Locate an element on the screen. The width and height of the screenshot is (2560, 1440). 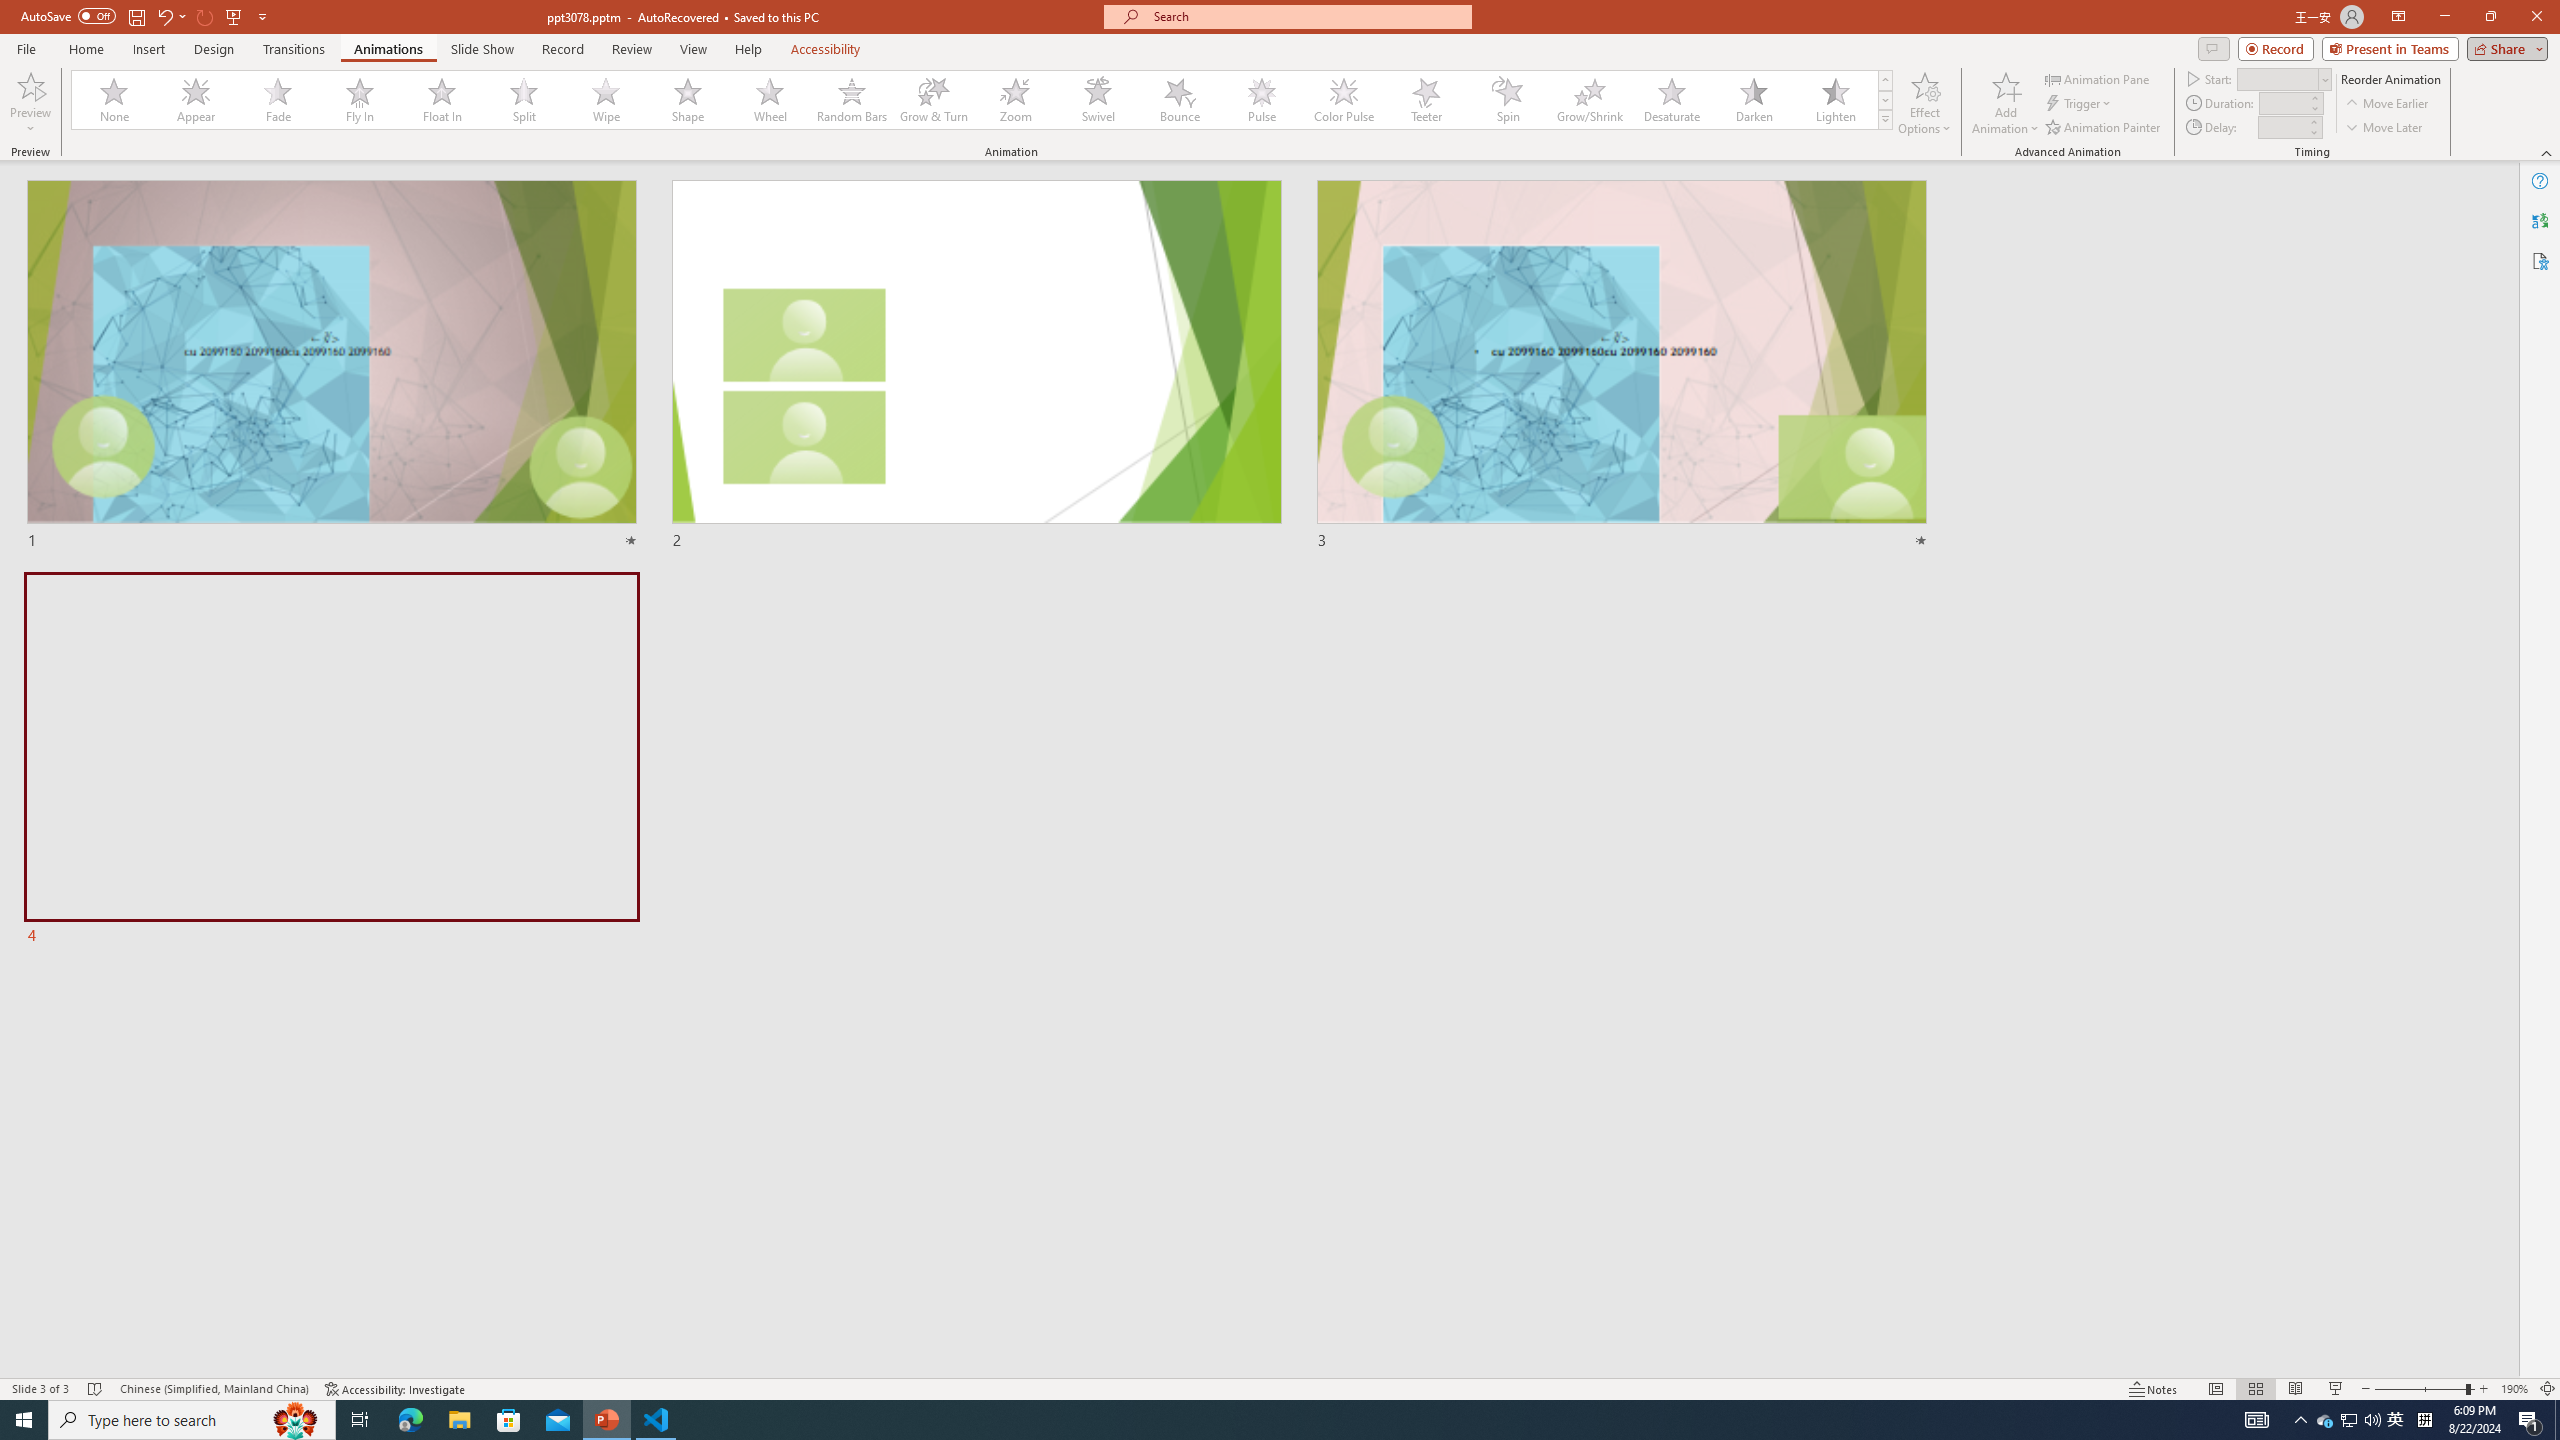
Zoom 190% is located at coordinates (2514, 1389).